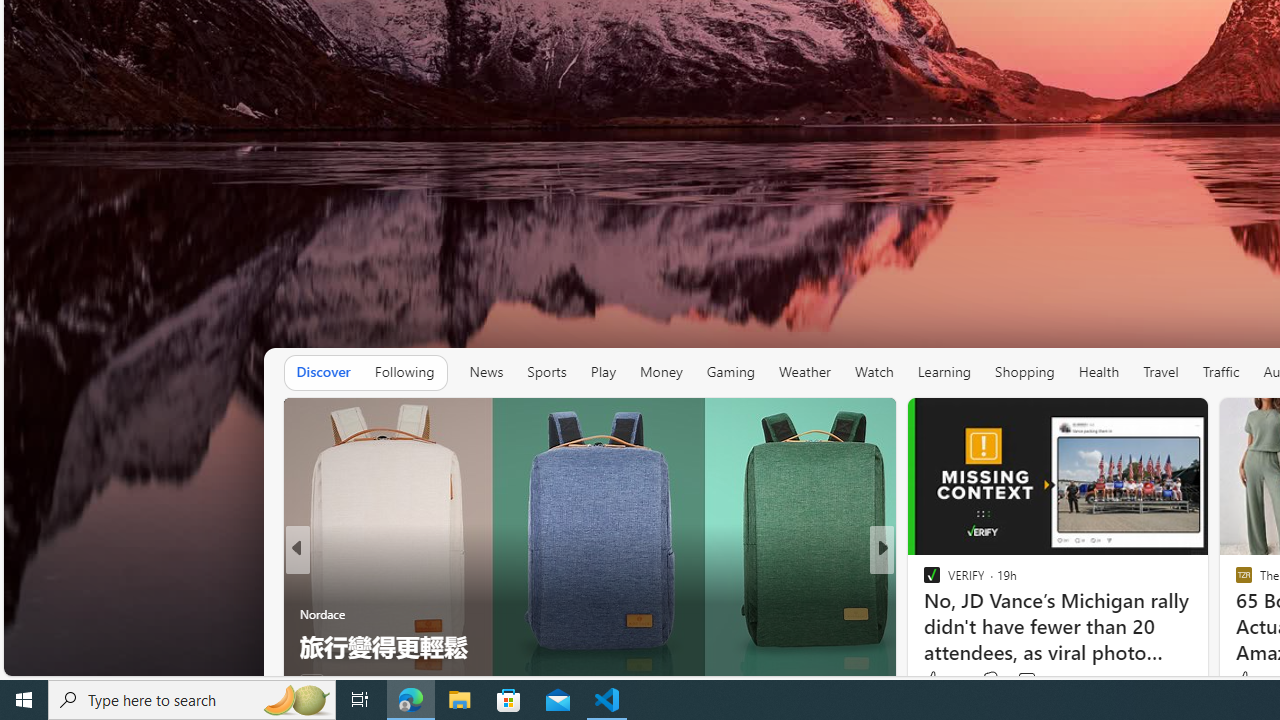 This screenshot has width=1280, height=720. What do you see at coordinates (1020, 681) in the screenshot?
I see `View comments 18 Comment` at bounding box center [1020, 681].